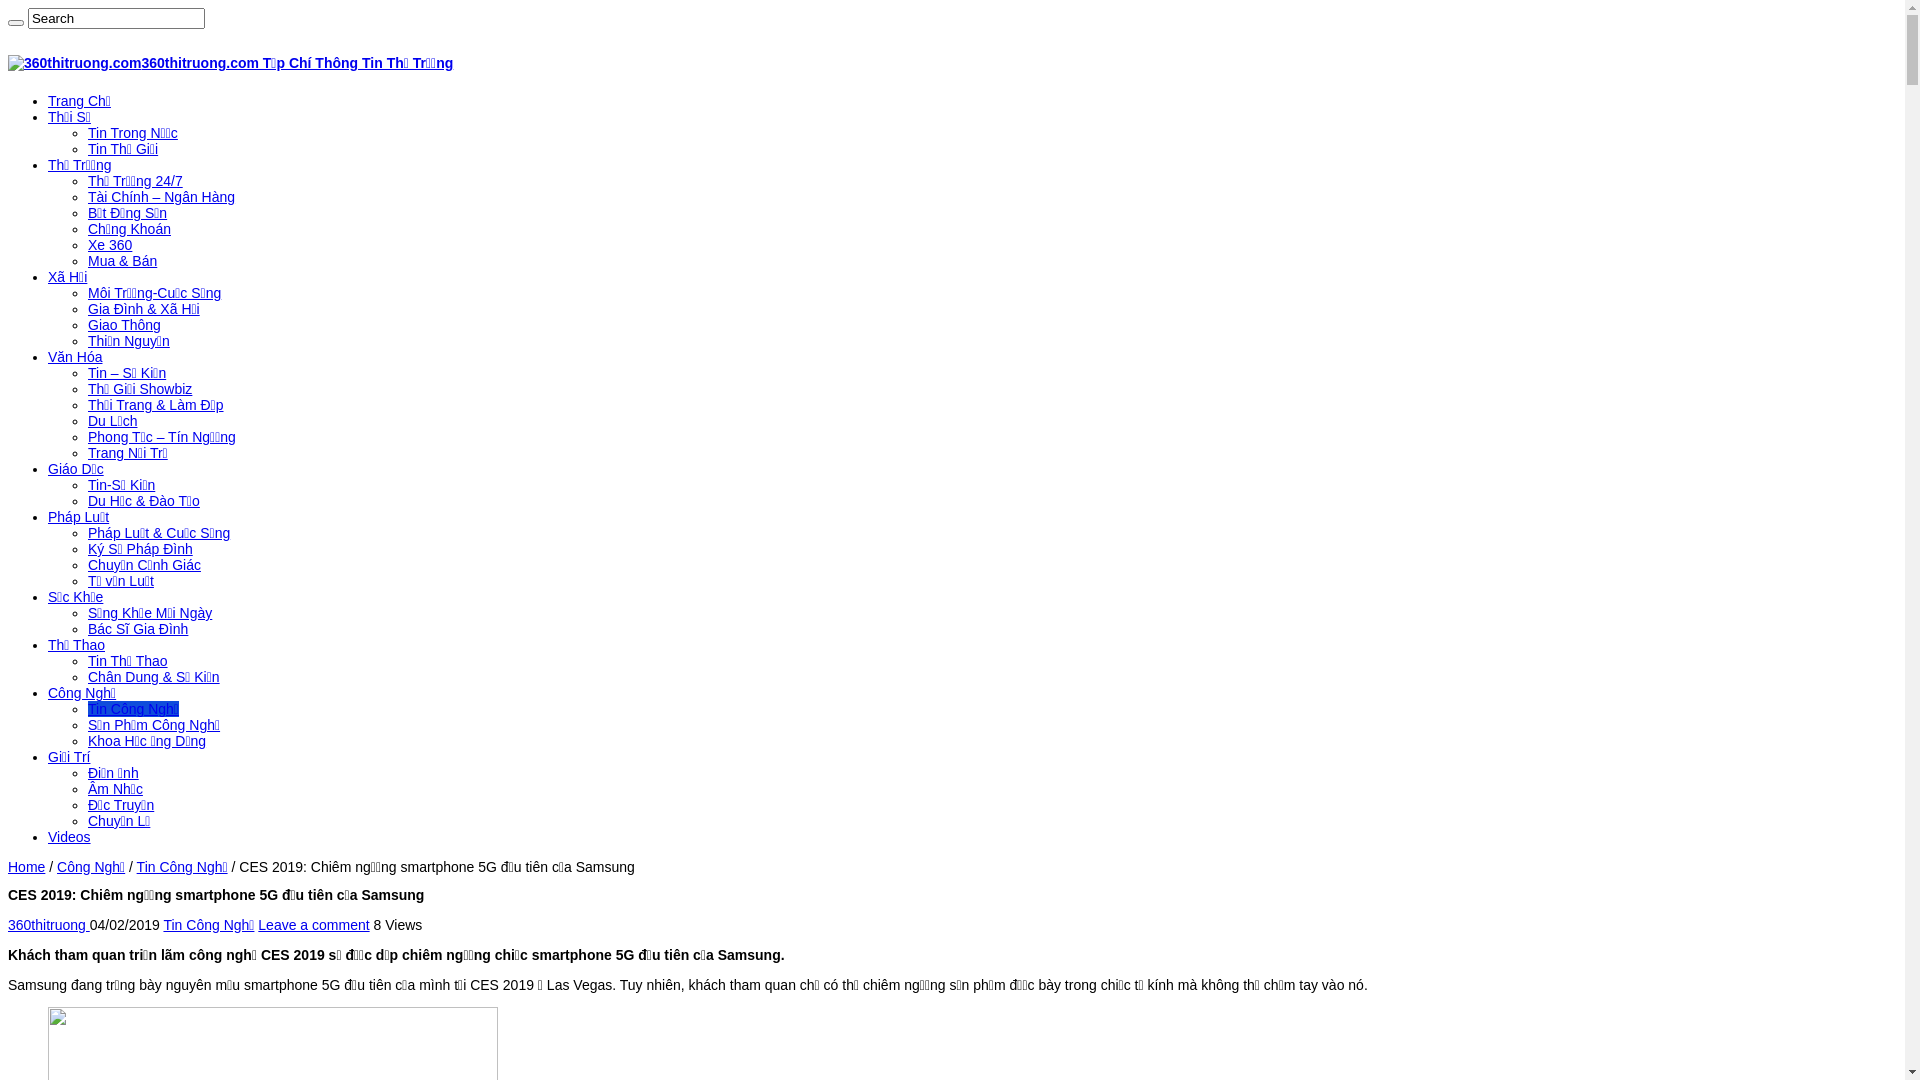  I want to click on Videos, so click(70, 837).